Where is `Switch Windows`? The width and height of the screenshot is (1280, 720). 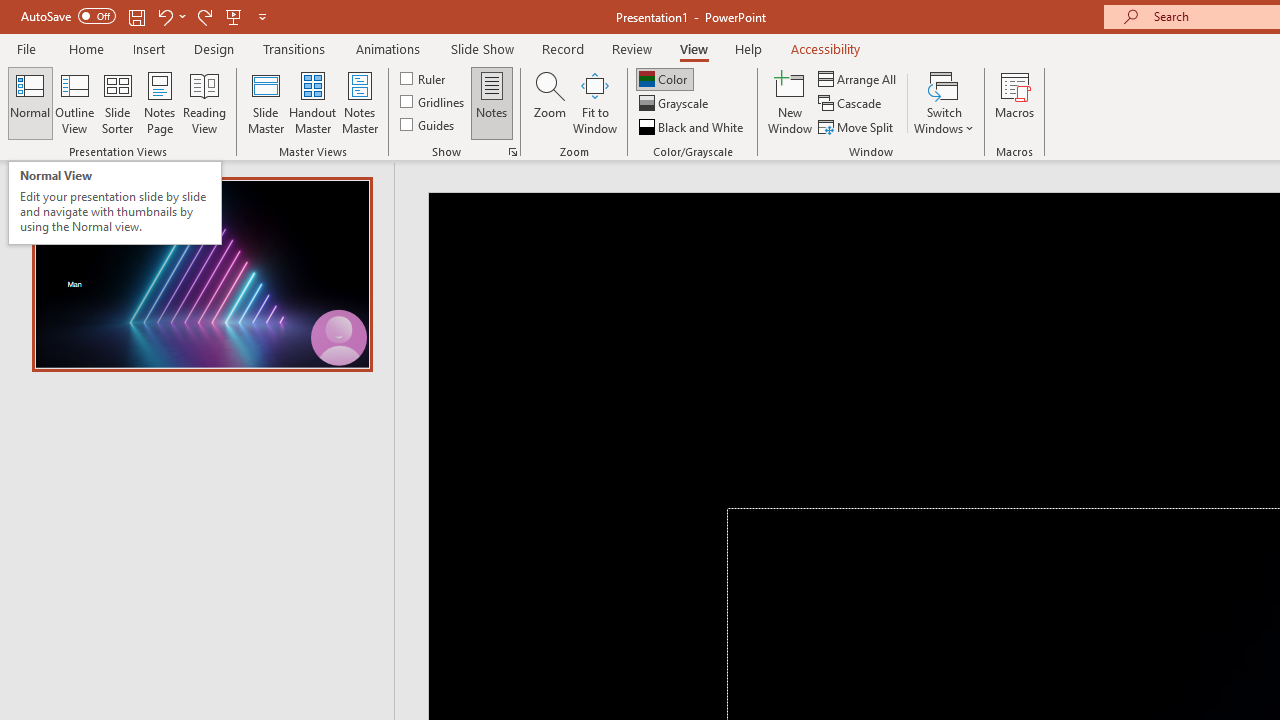 Switch Windows is located at coordinates (944, 102).